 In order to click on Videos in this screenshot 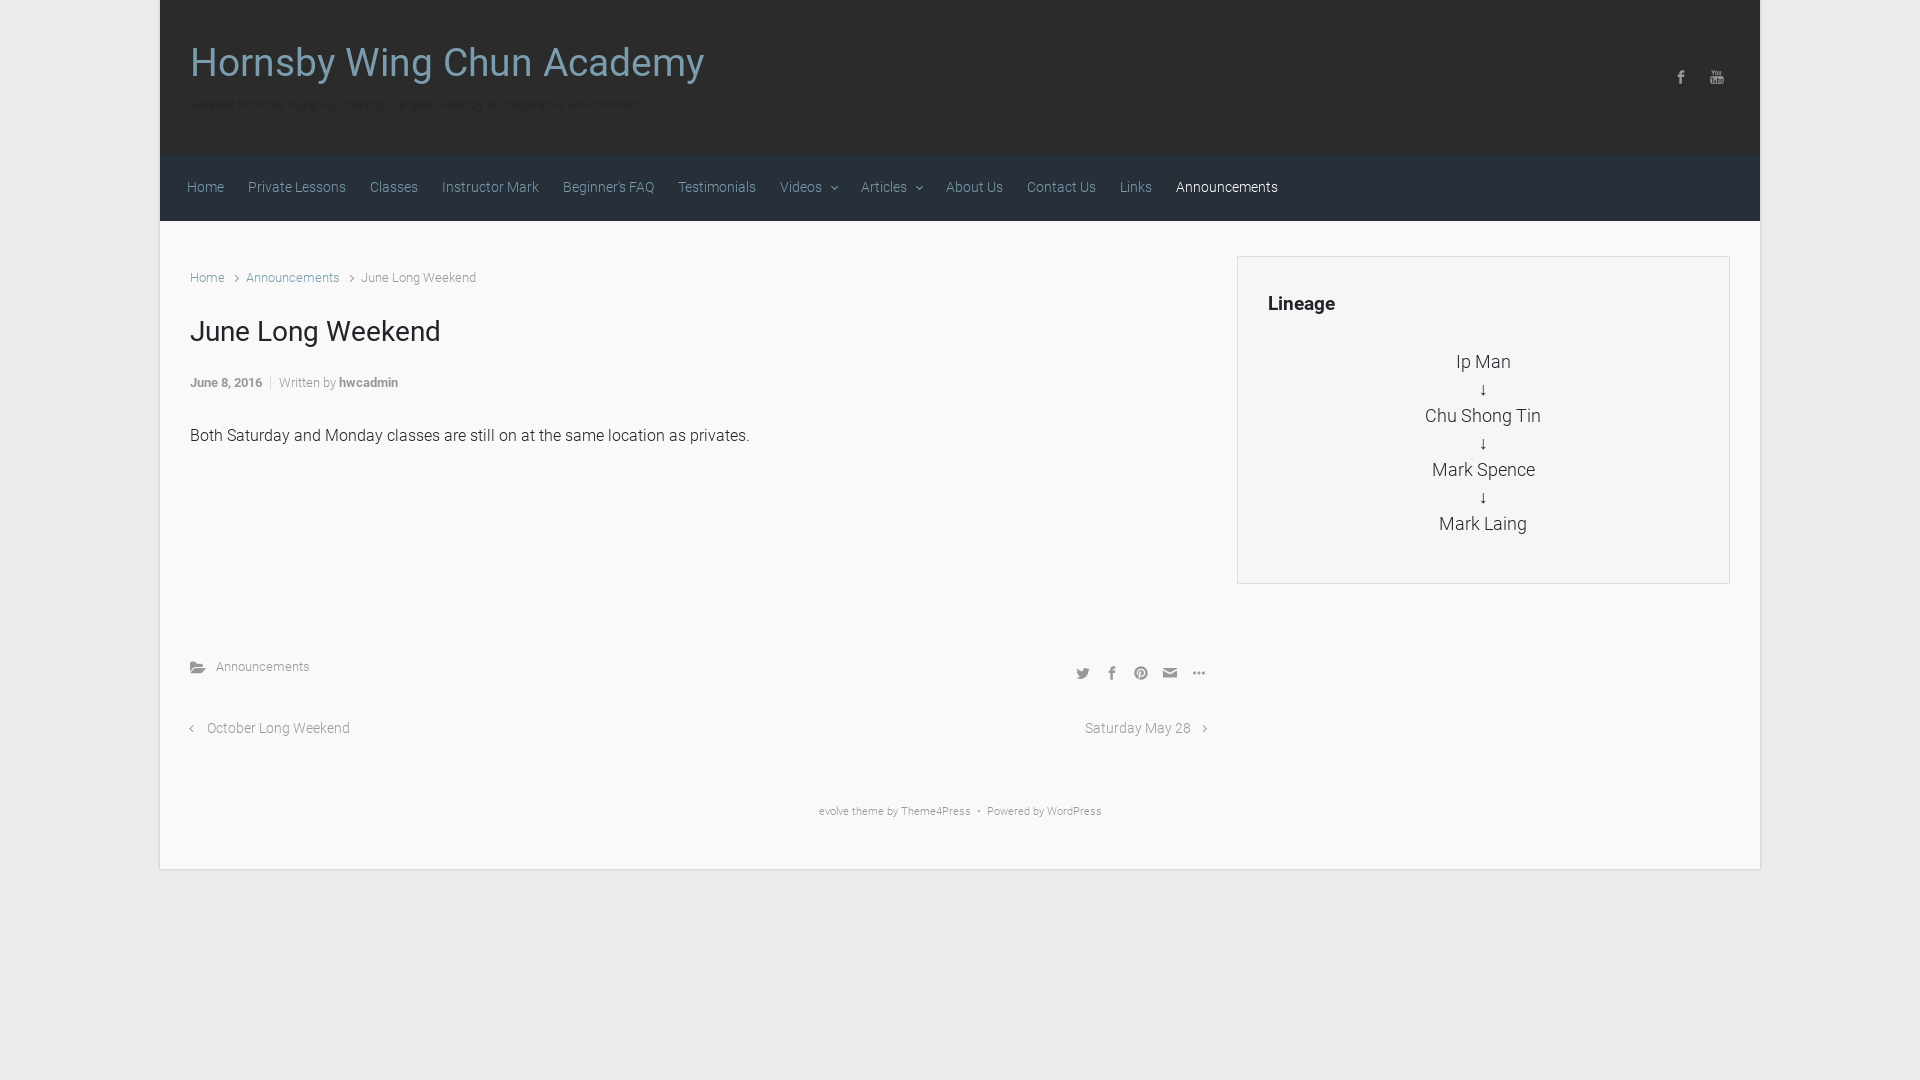, I will do `click(808, 188)`.